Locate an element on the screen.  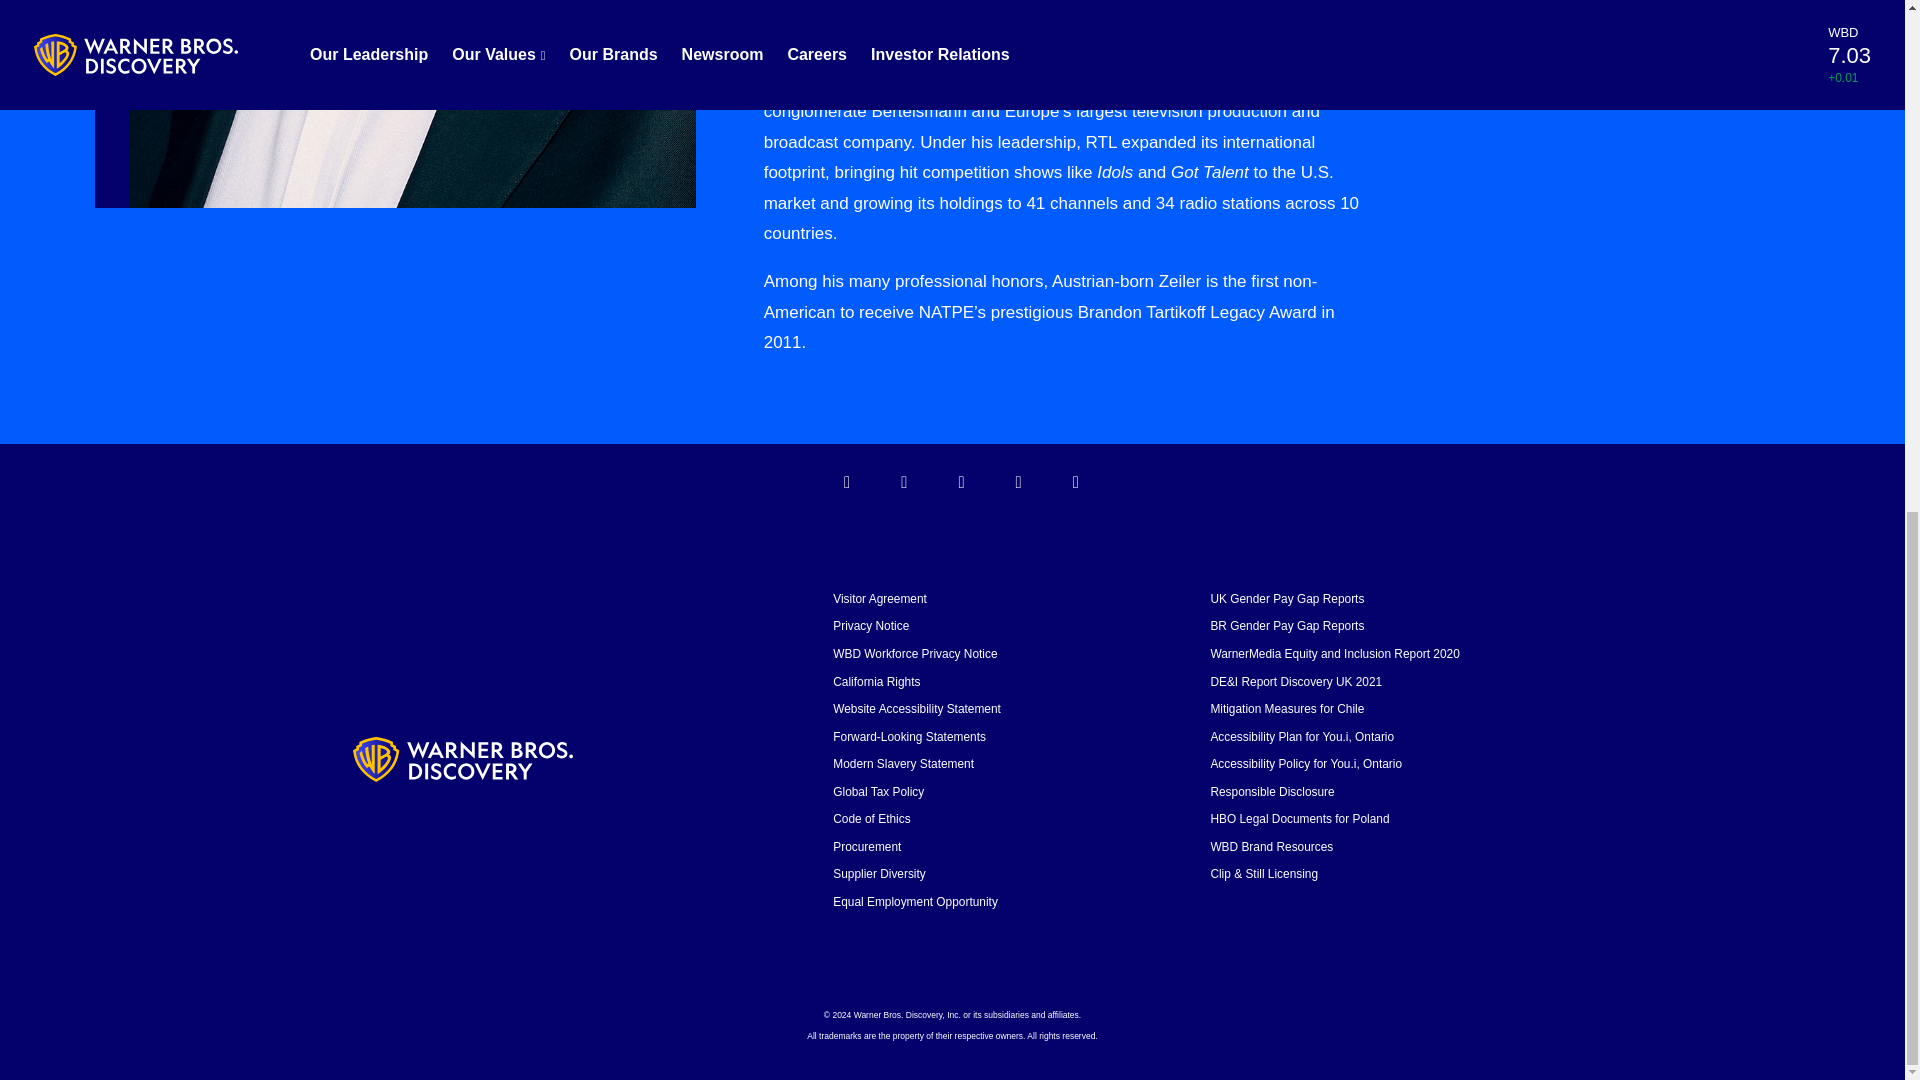
Website Accessibility Statement is located at coordinates (916, 709).